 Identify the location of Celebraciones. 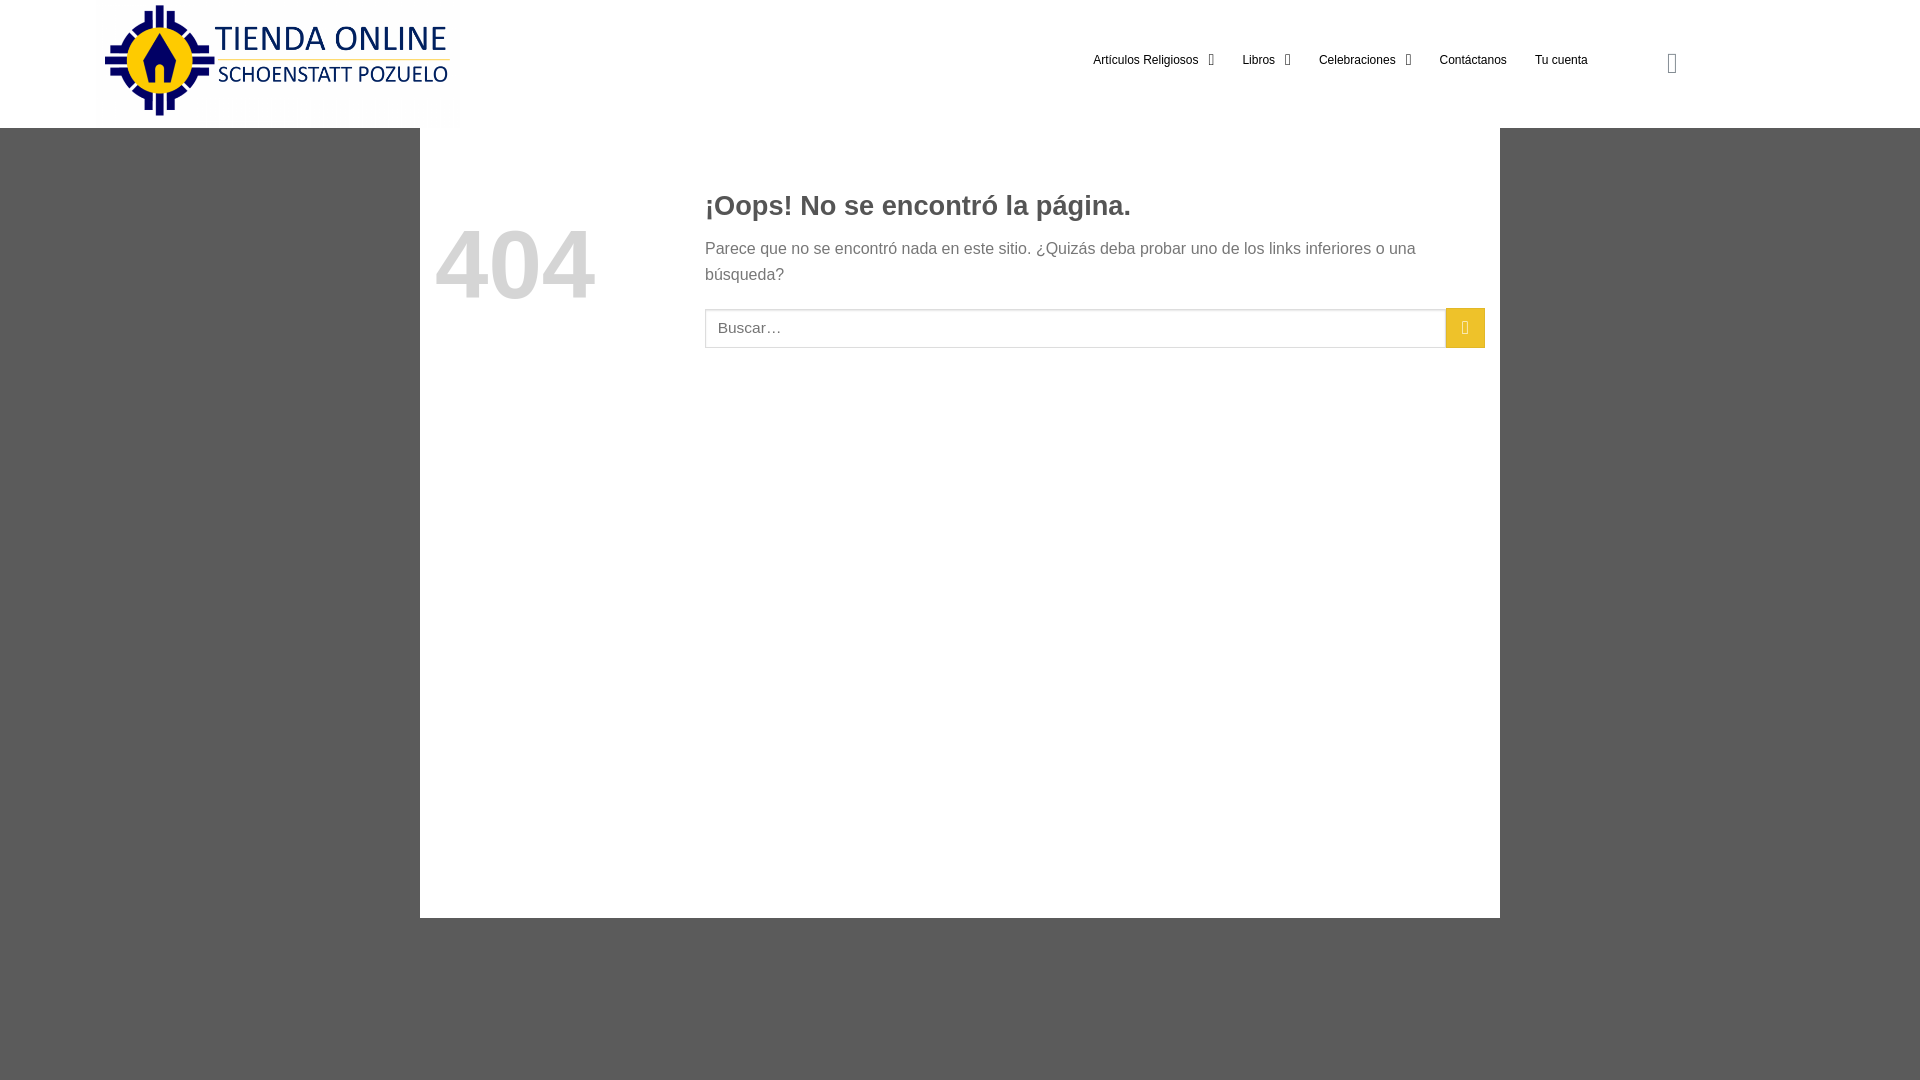
(1366, 60).